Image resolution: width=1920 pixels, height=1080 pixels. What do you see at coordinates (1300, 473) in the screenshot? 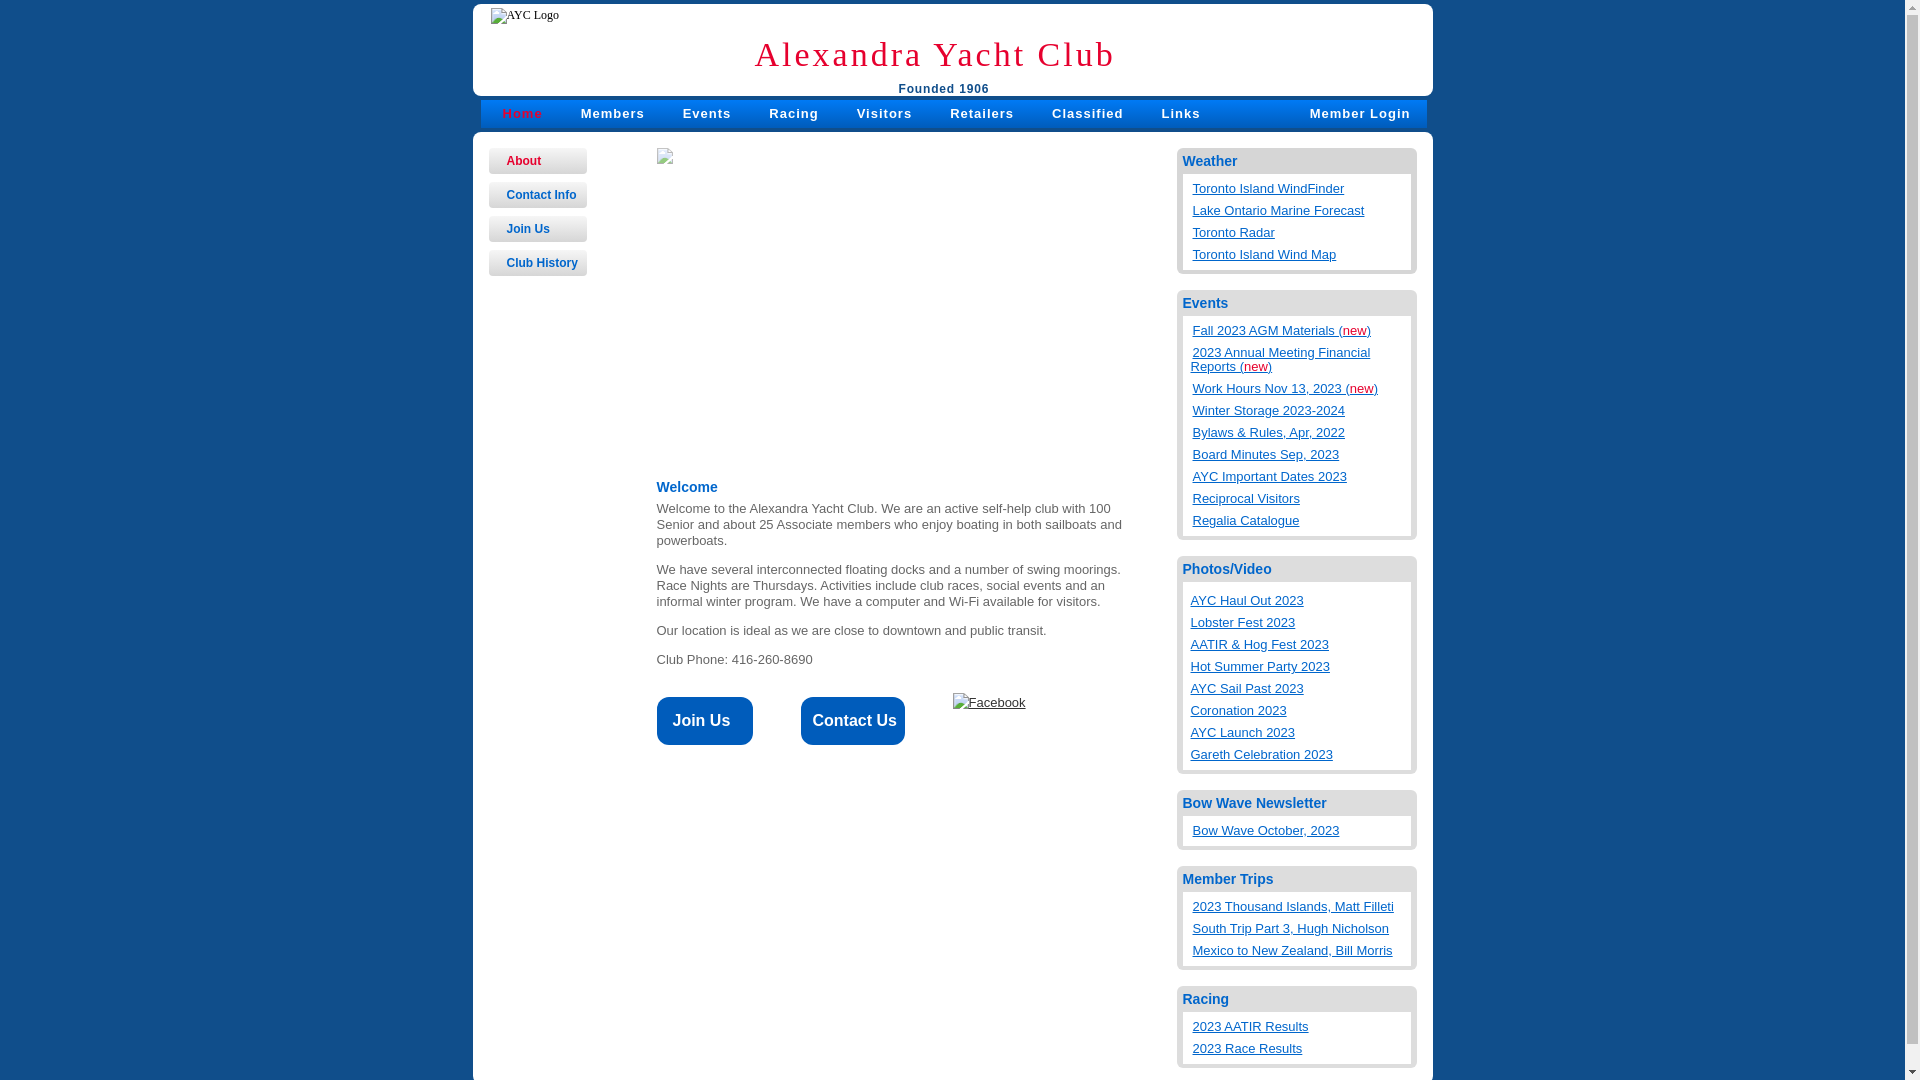
I see `AYC Important Dates 2023` at bounding box center [1300, 473].